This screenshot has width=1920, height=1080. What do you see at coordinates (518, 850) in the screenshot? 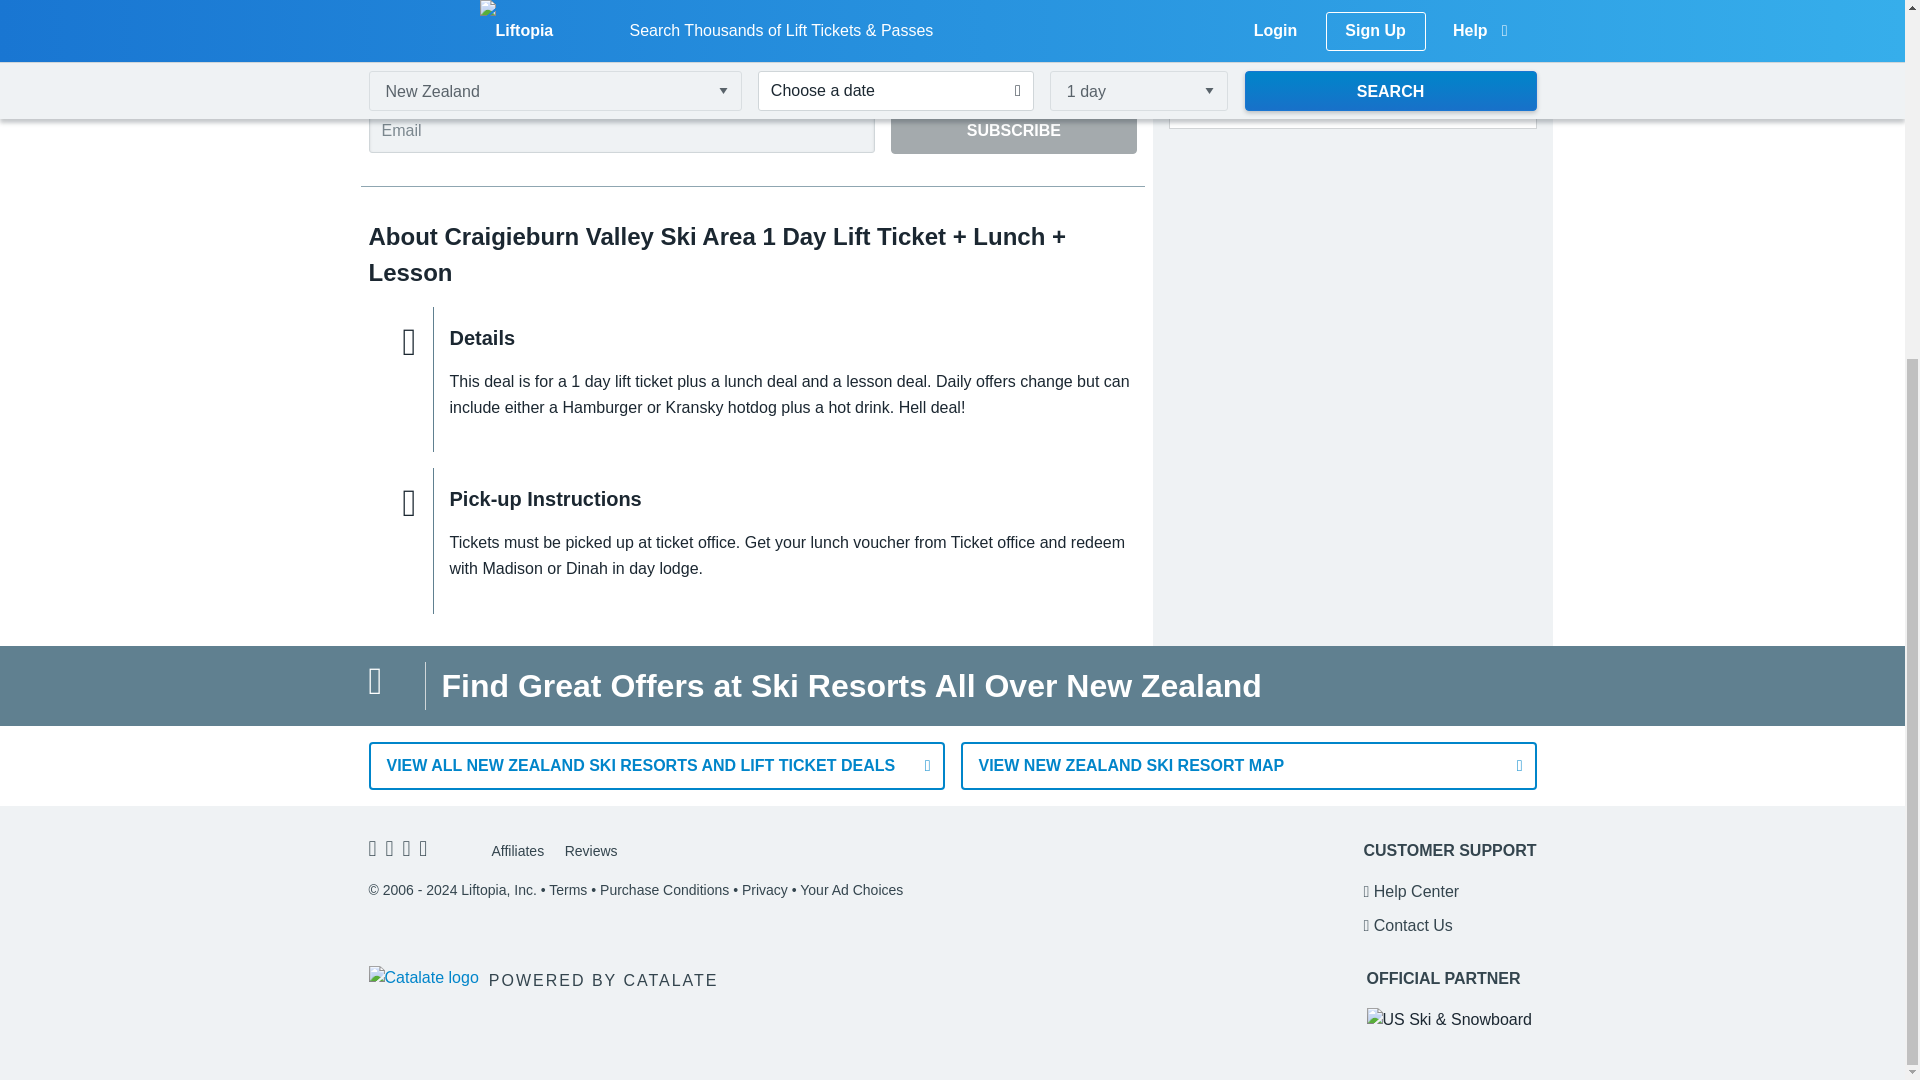
I see `Affiliates` at bounding box center [518, 850].